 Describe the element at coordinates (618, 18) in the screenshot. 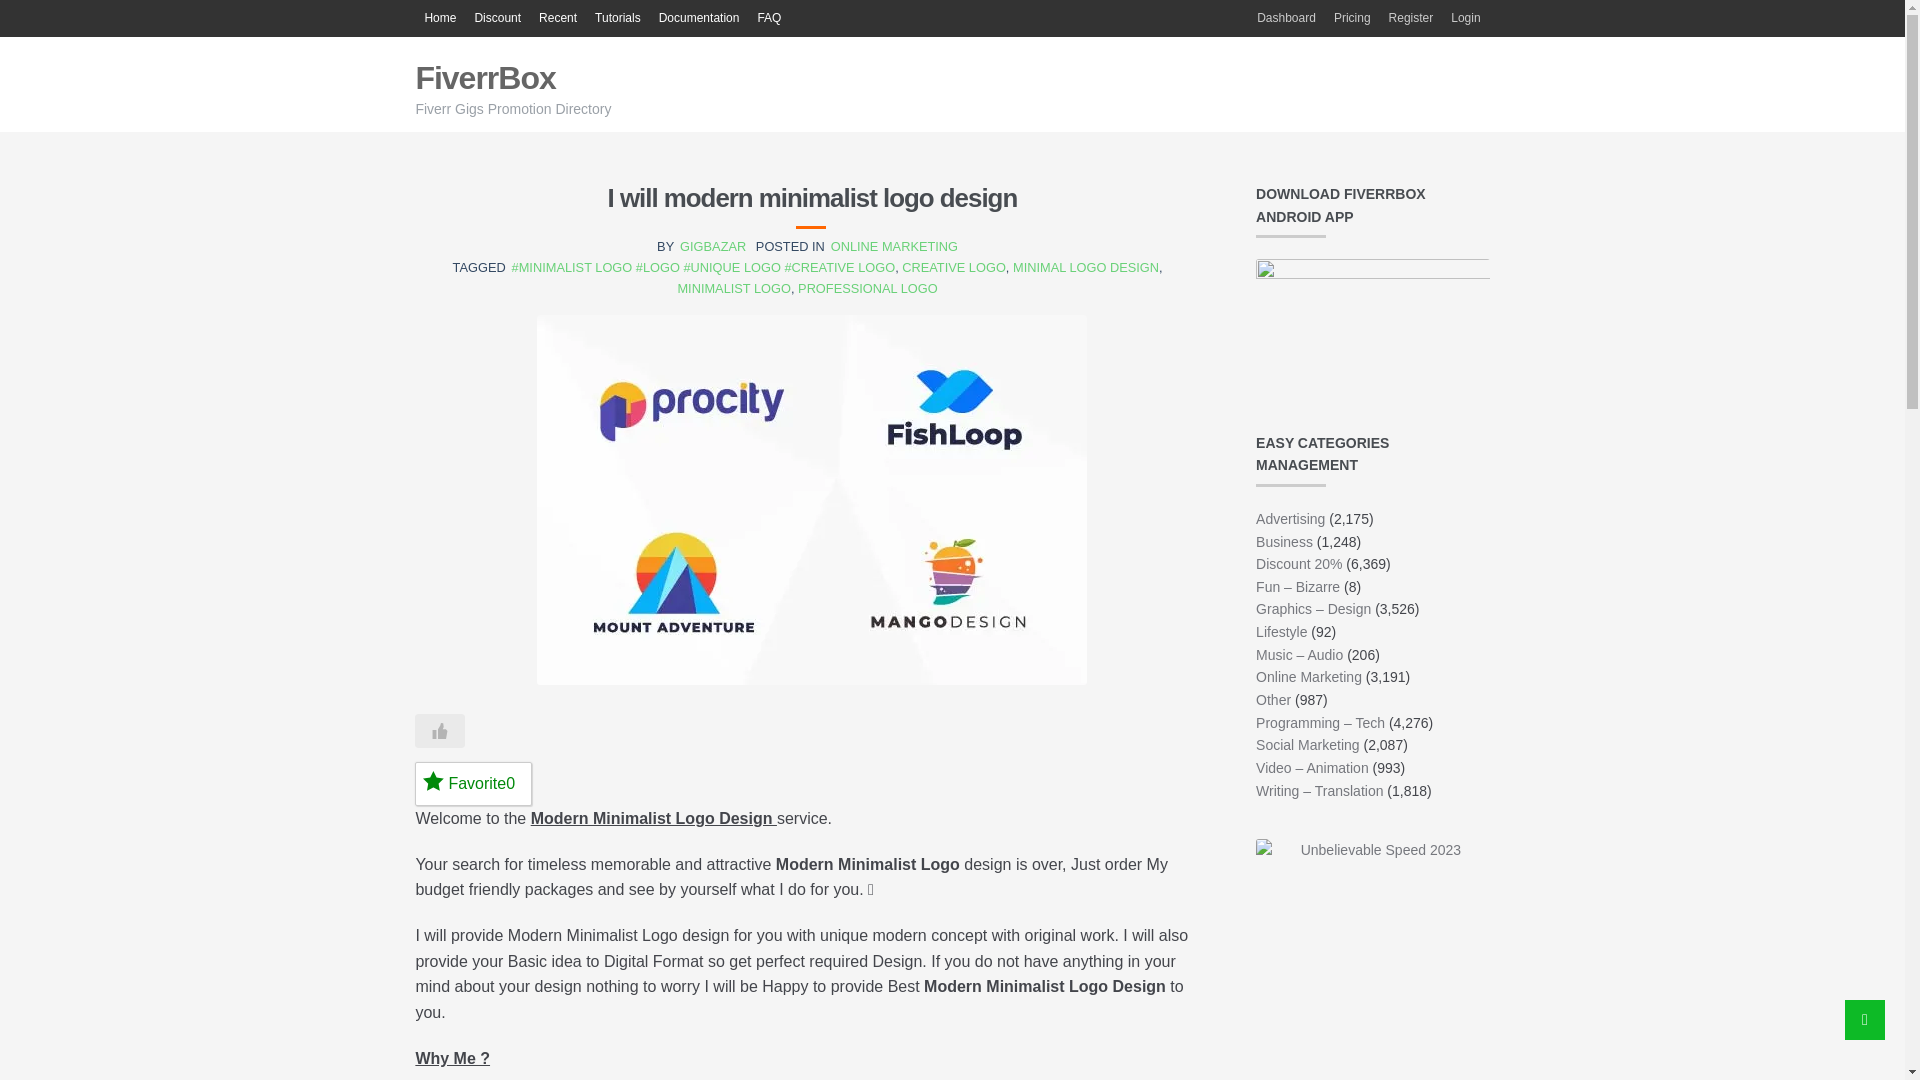

I see `Tutorials` at that location.